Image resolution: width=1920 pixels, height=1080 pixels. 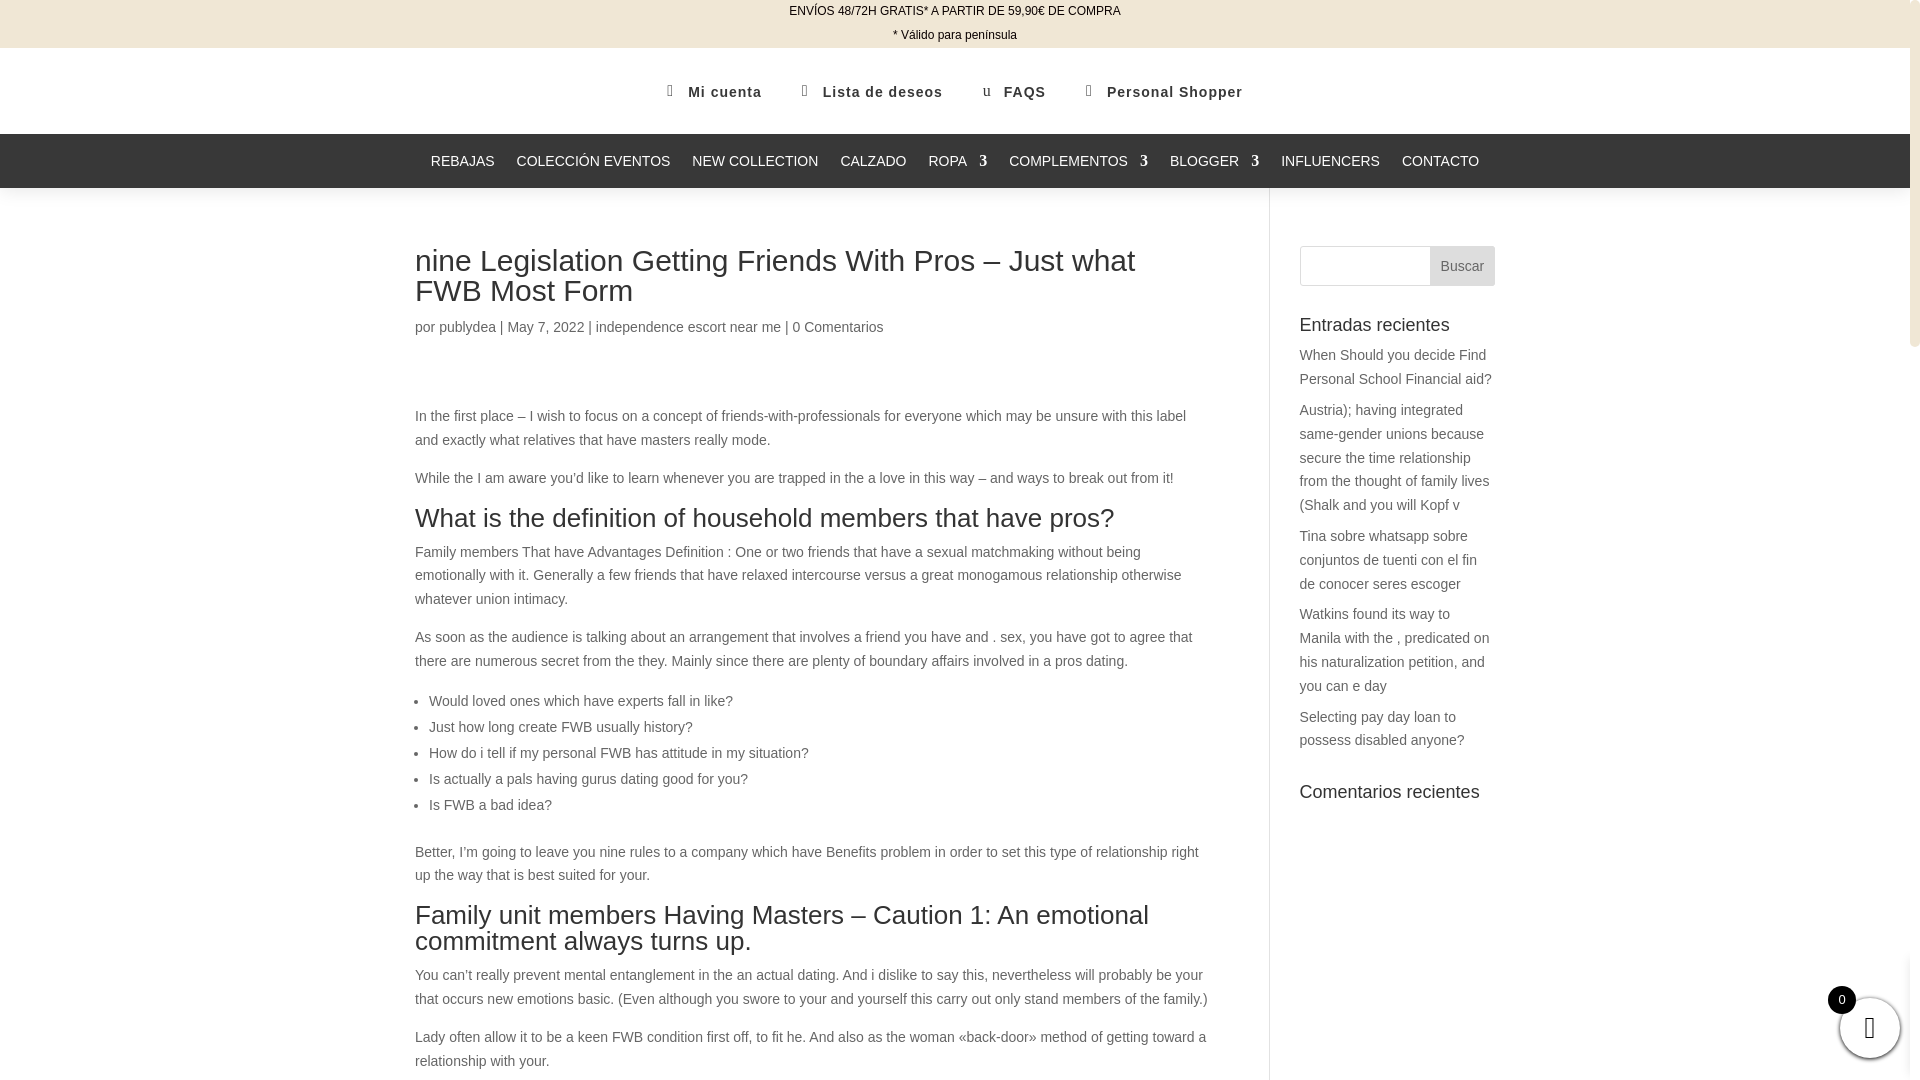 I want to click on Lista de deseos, so click(x=882, y=92).